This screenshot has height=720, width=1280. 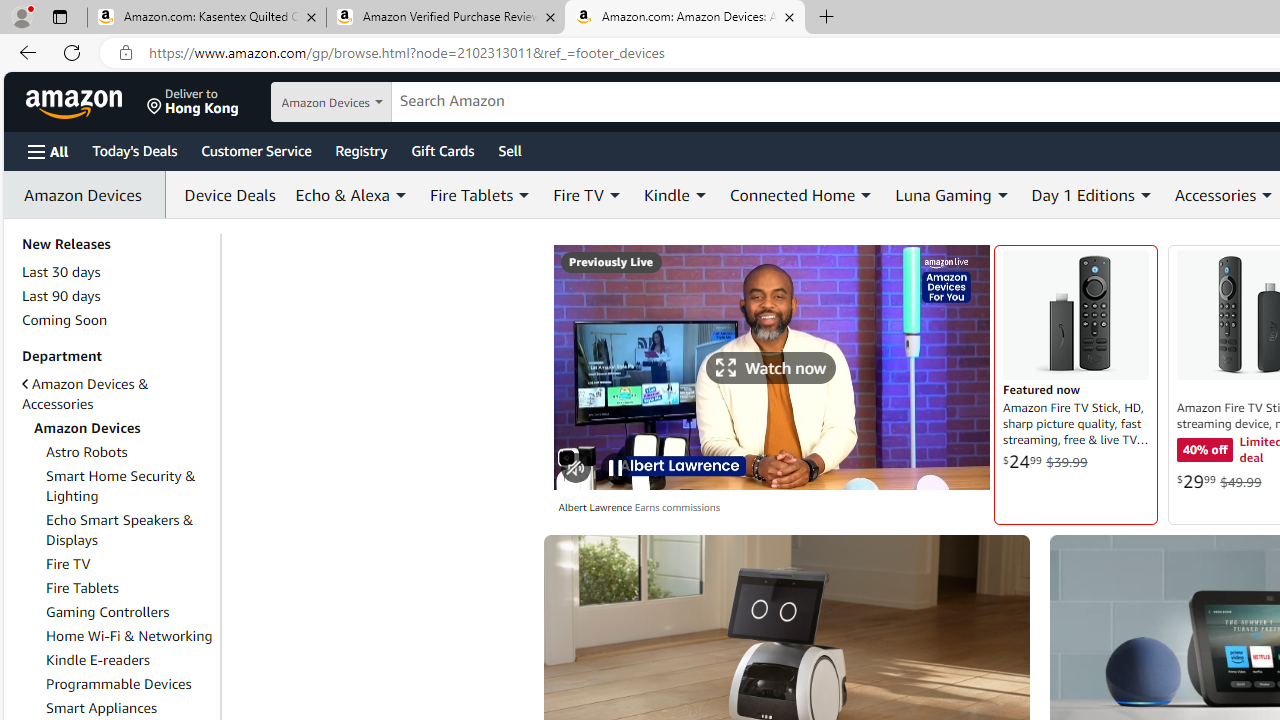 What do you see at coordinates (130, 660) in the screenshot?
I see `Kindle E-readers` at bounding box center [130, 660].